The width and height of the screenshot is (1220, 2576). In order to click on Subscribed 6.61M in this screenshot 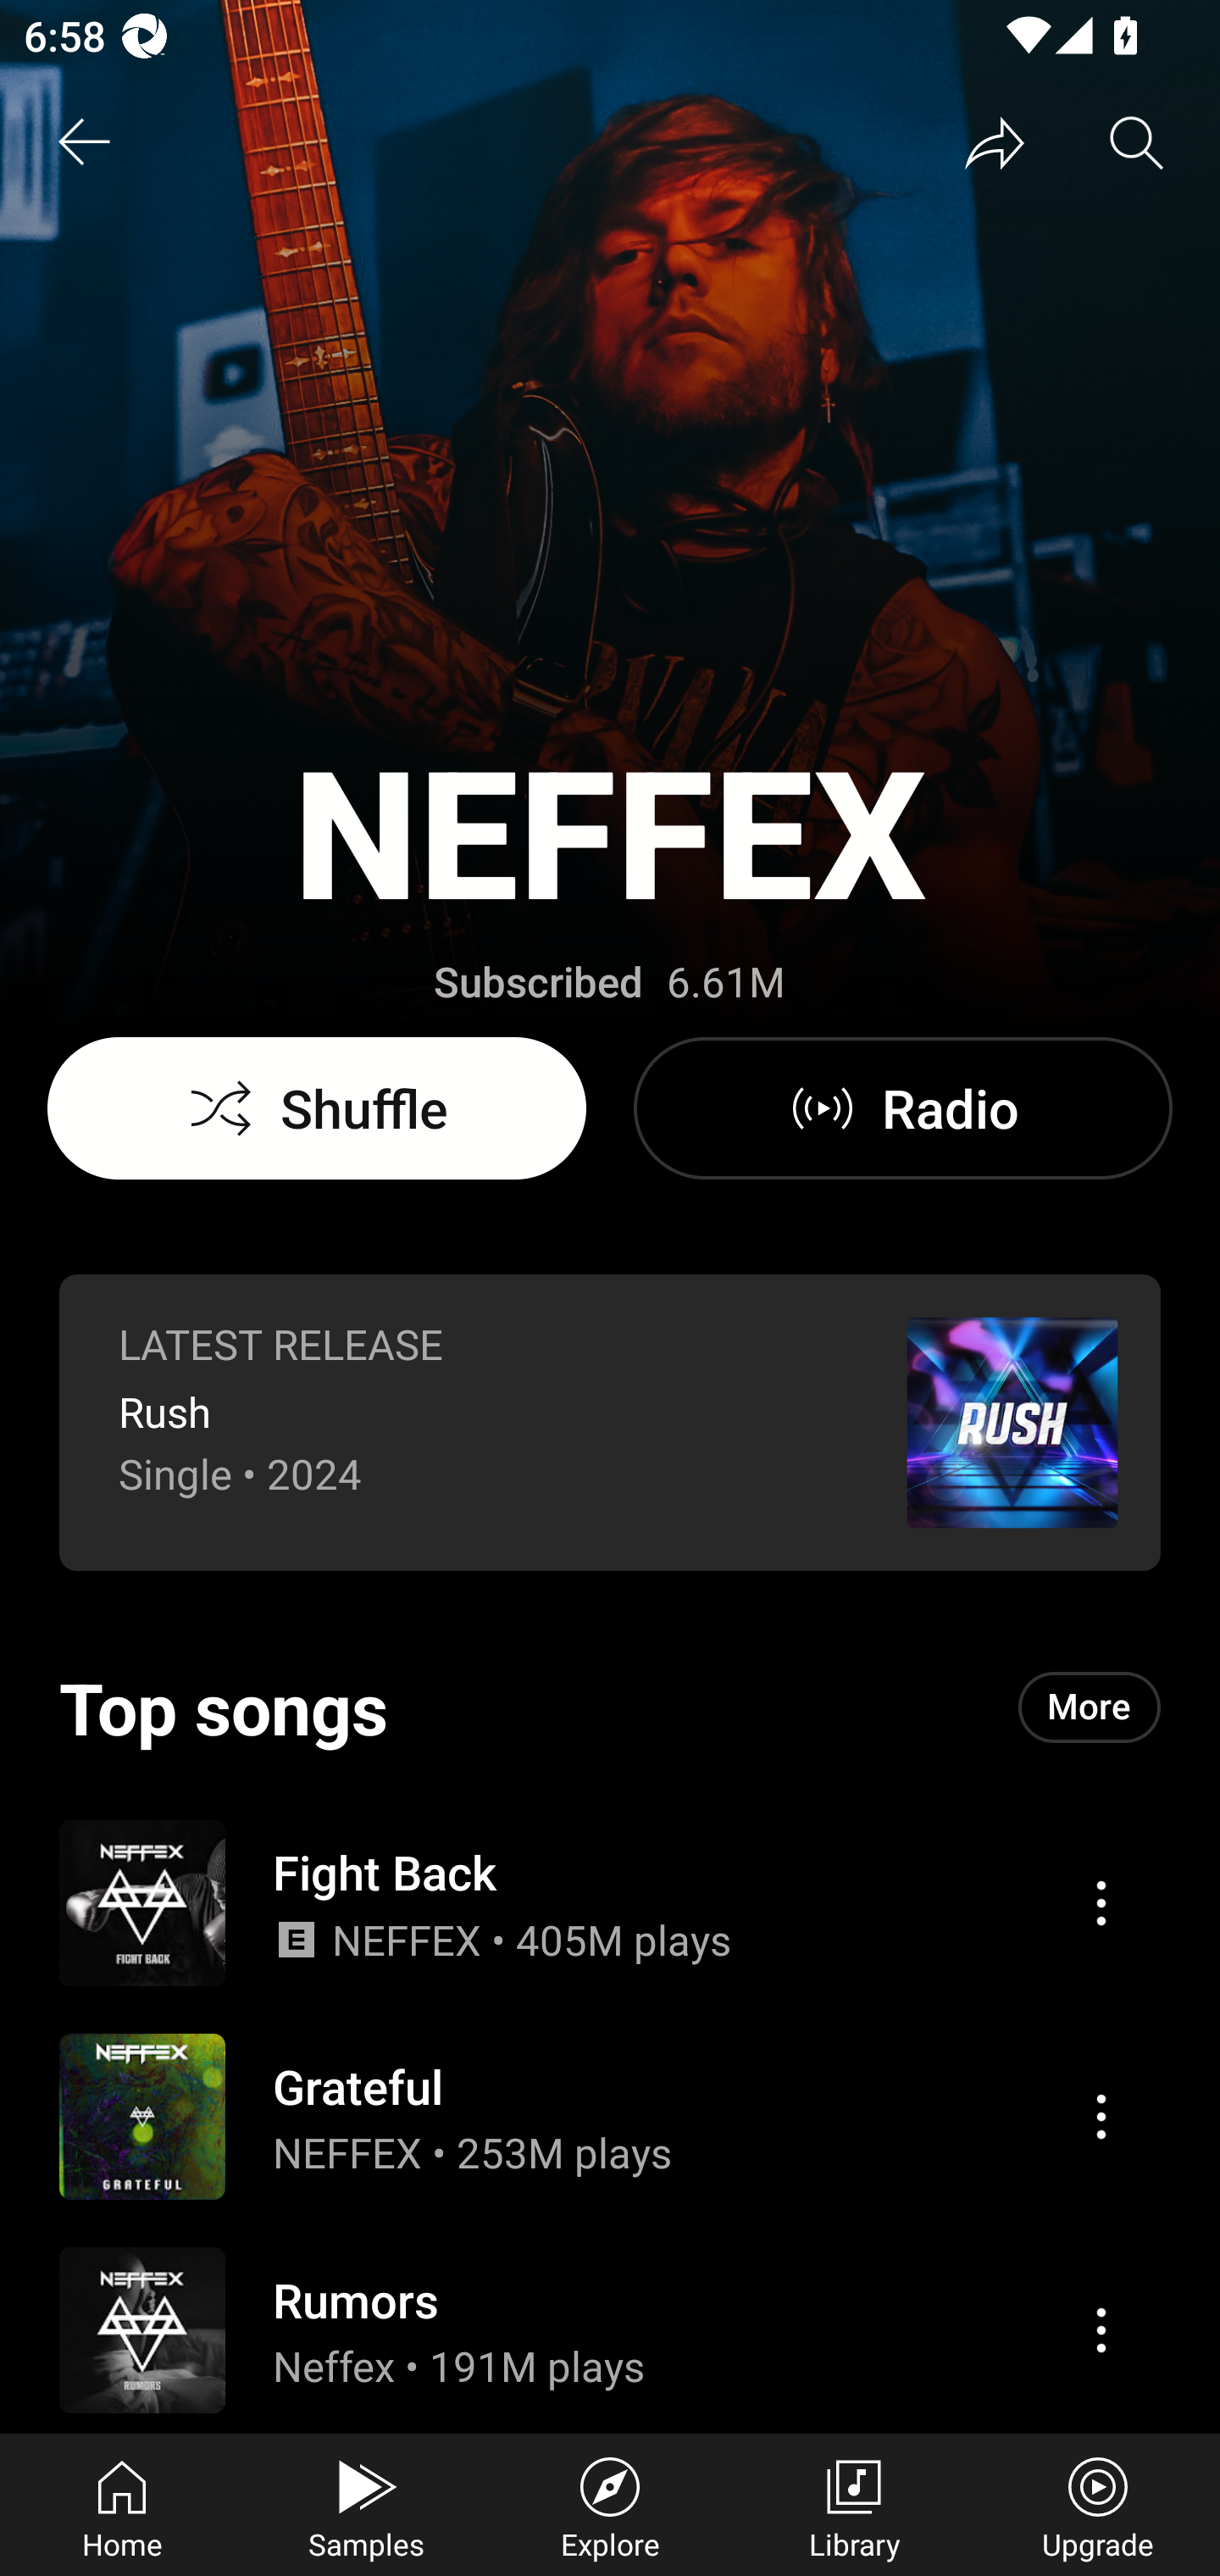, I will do `click(609, 983)`.